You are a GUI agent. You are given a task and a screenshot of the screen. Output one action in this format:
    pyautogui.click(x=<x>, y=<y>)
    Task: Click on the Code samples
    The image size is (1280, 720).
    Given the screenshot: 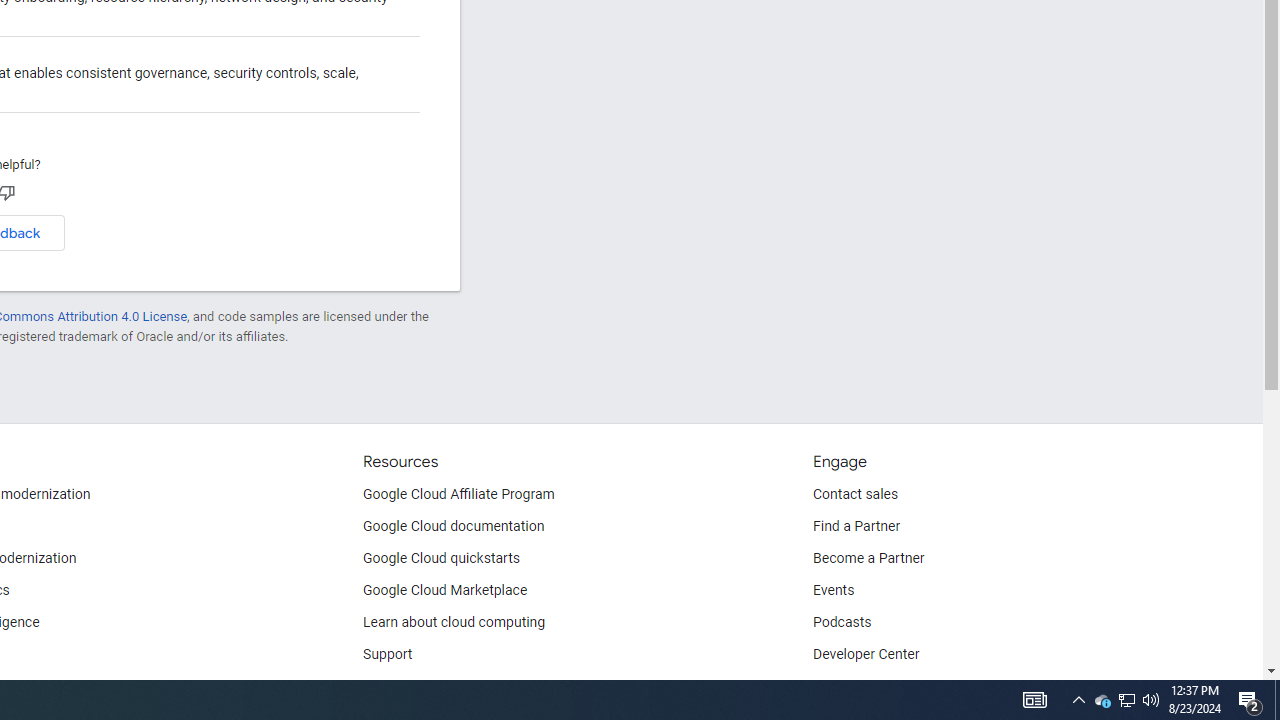 What is the action you would take?
    pyautogui.click(x=407, y=686)
    